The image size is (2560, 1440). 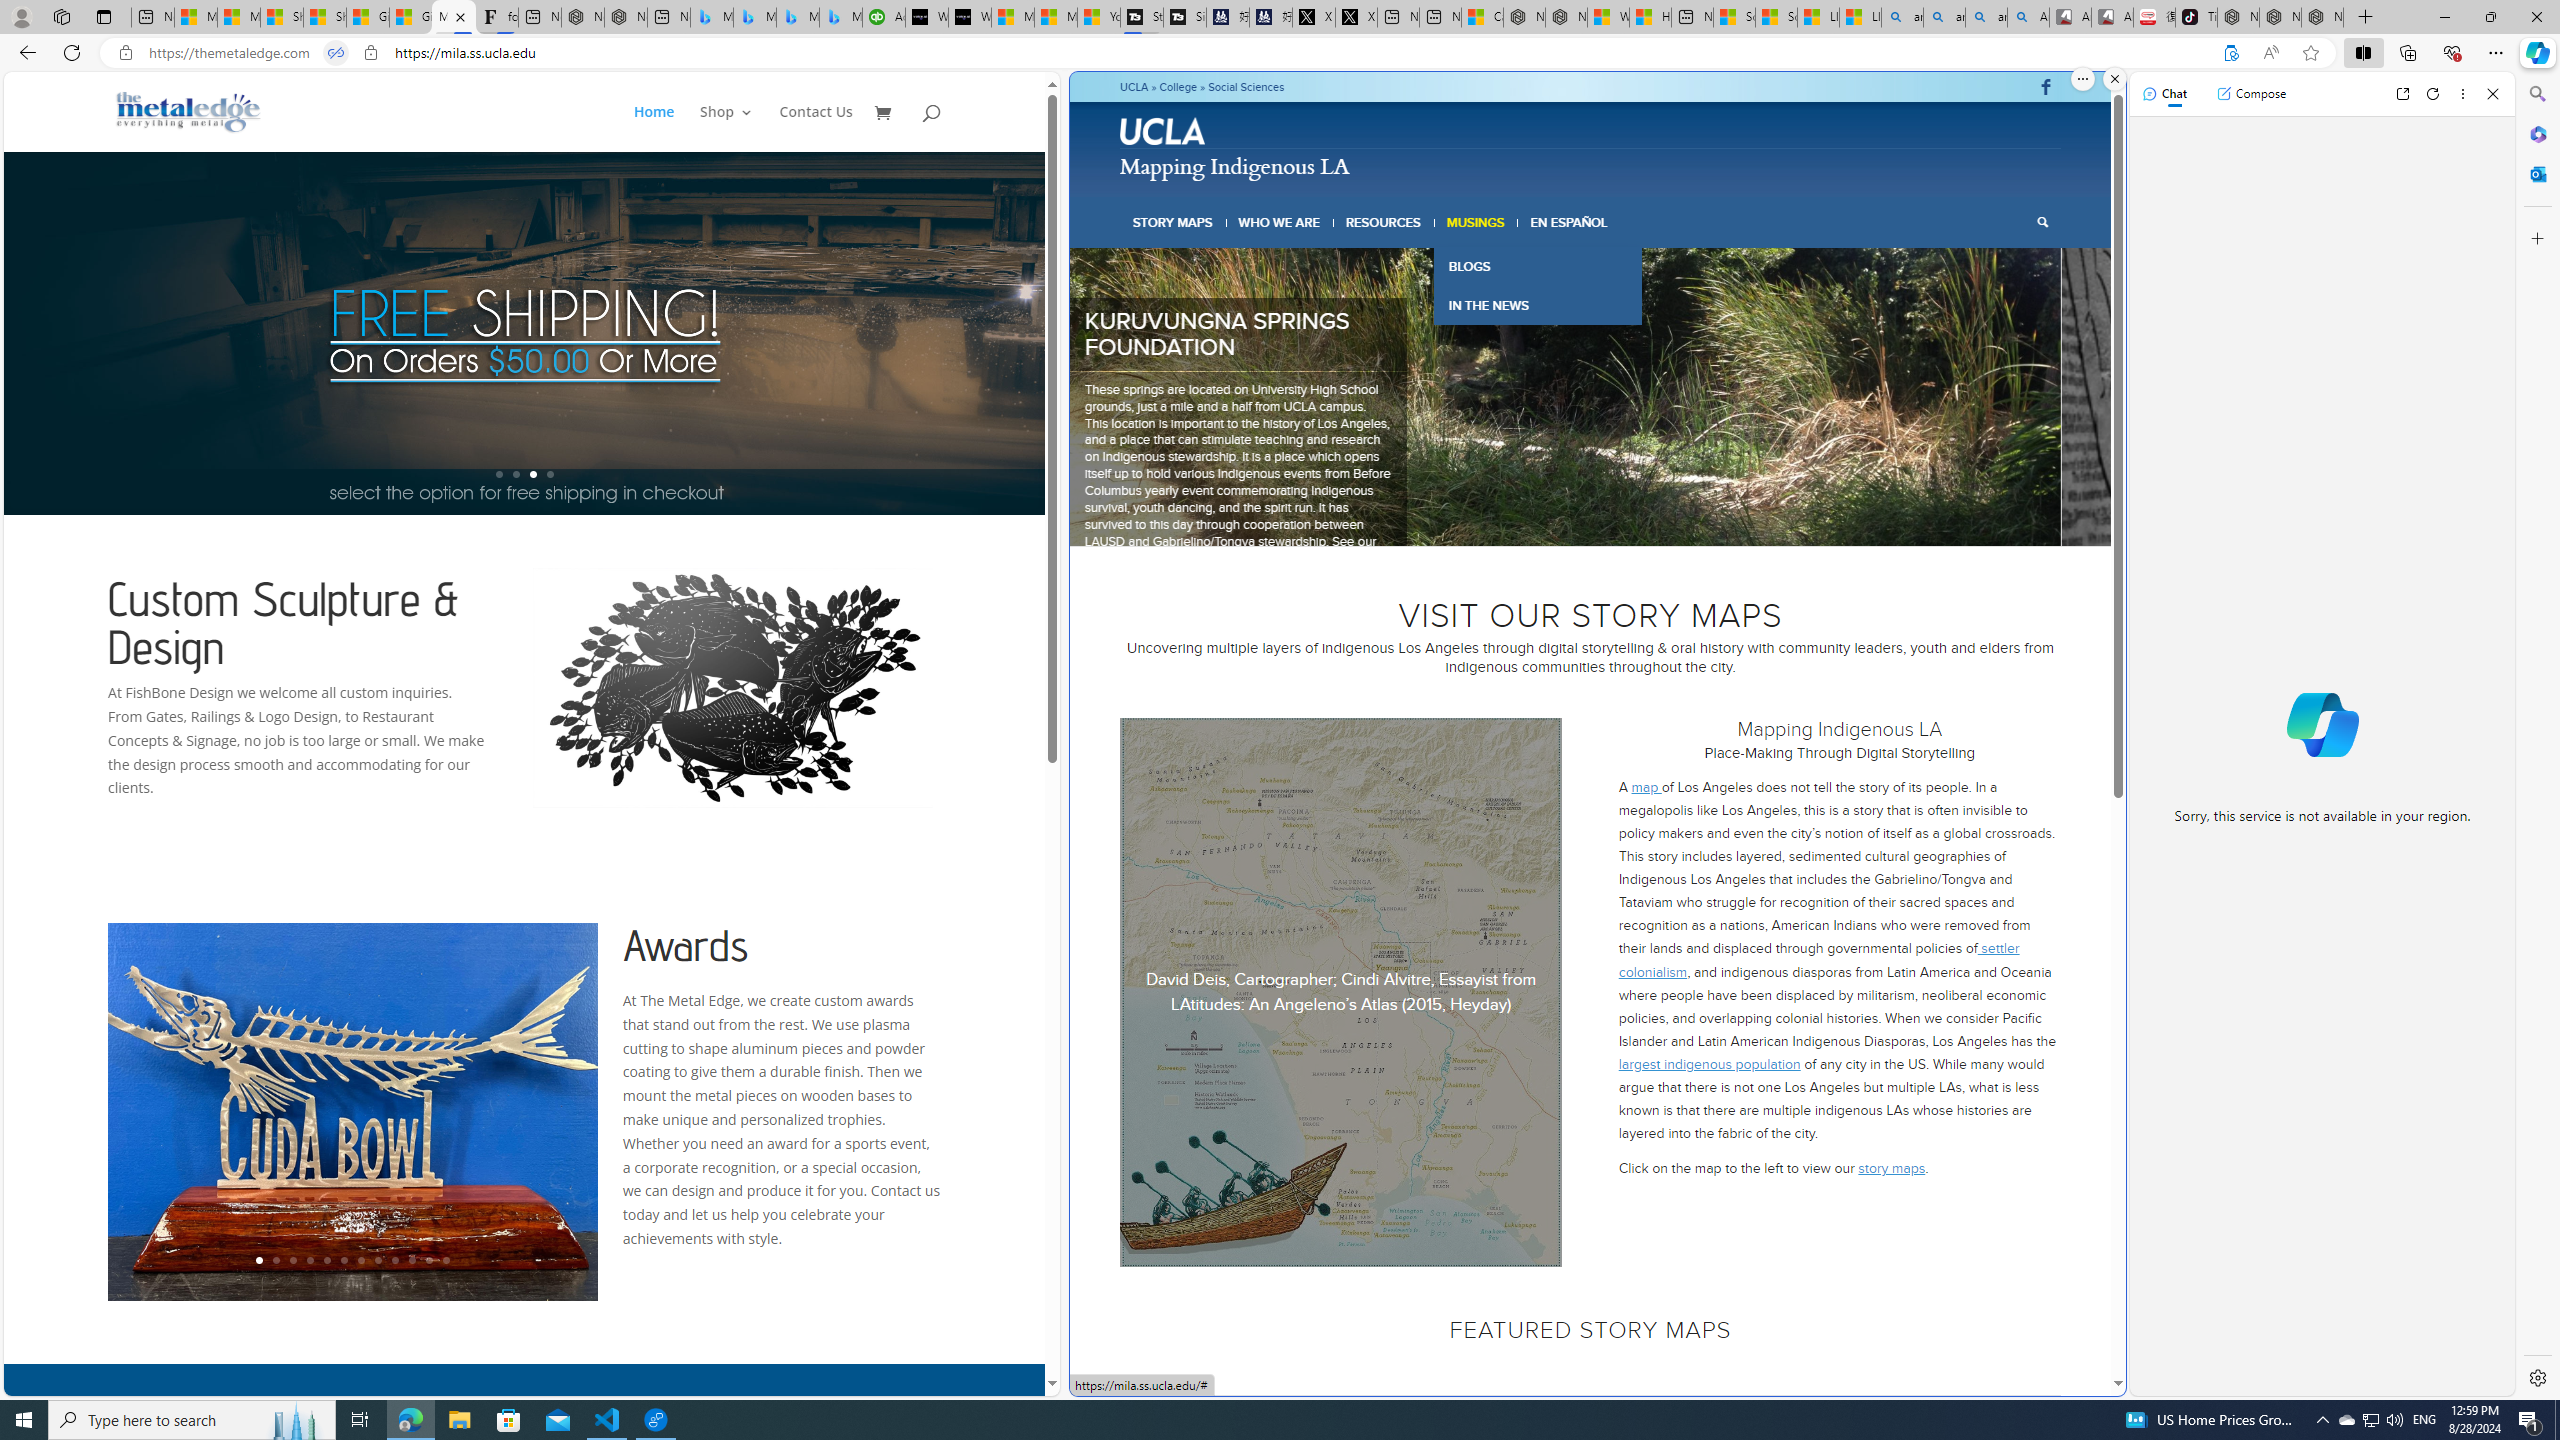 What do you see at coordinates (2165, 93) in the screenshot?
I see `Chat` at bounding box center [2165, 93].